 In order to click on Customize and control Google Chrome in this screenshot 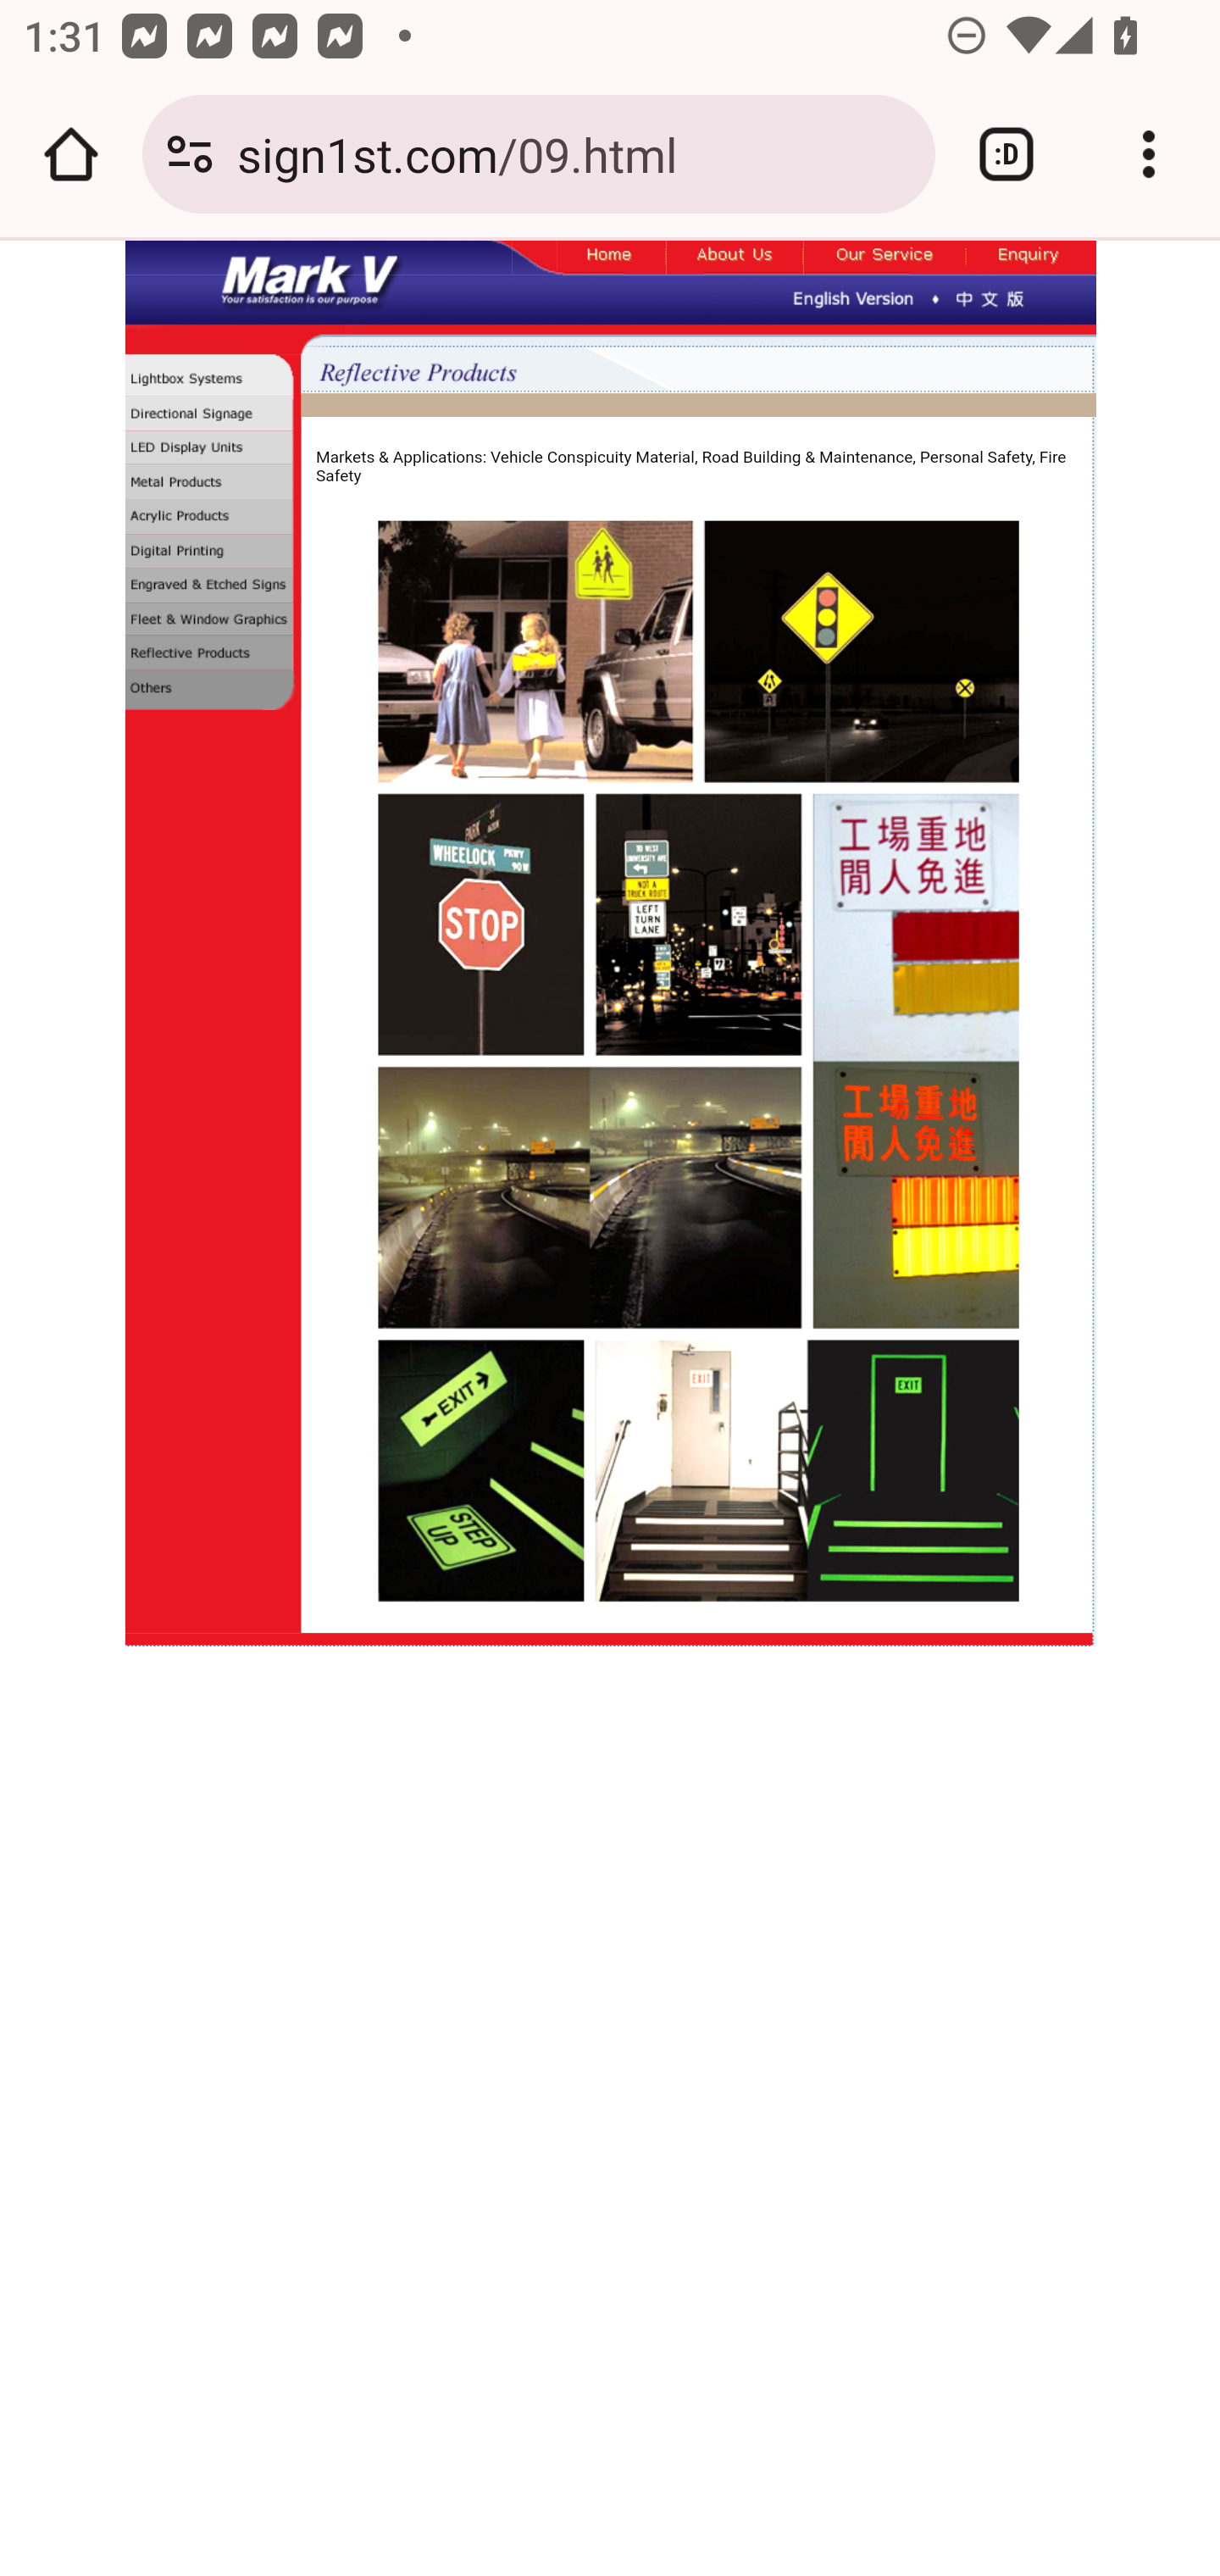, I will do `click(1149, 154)`.